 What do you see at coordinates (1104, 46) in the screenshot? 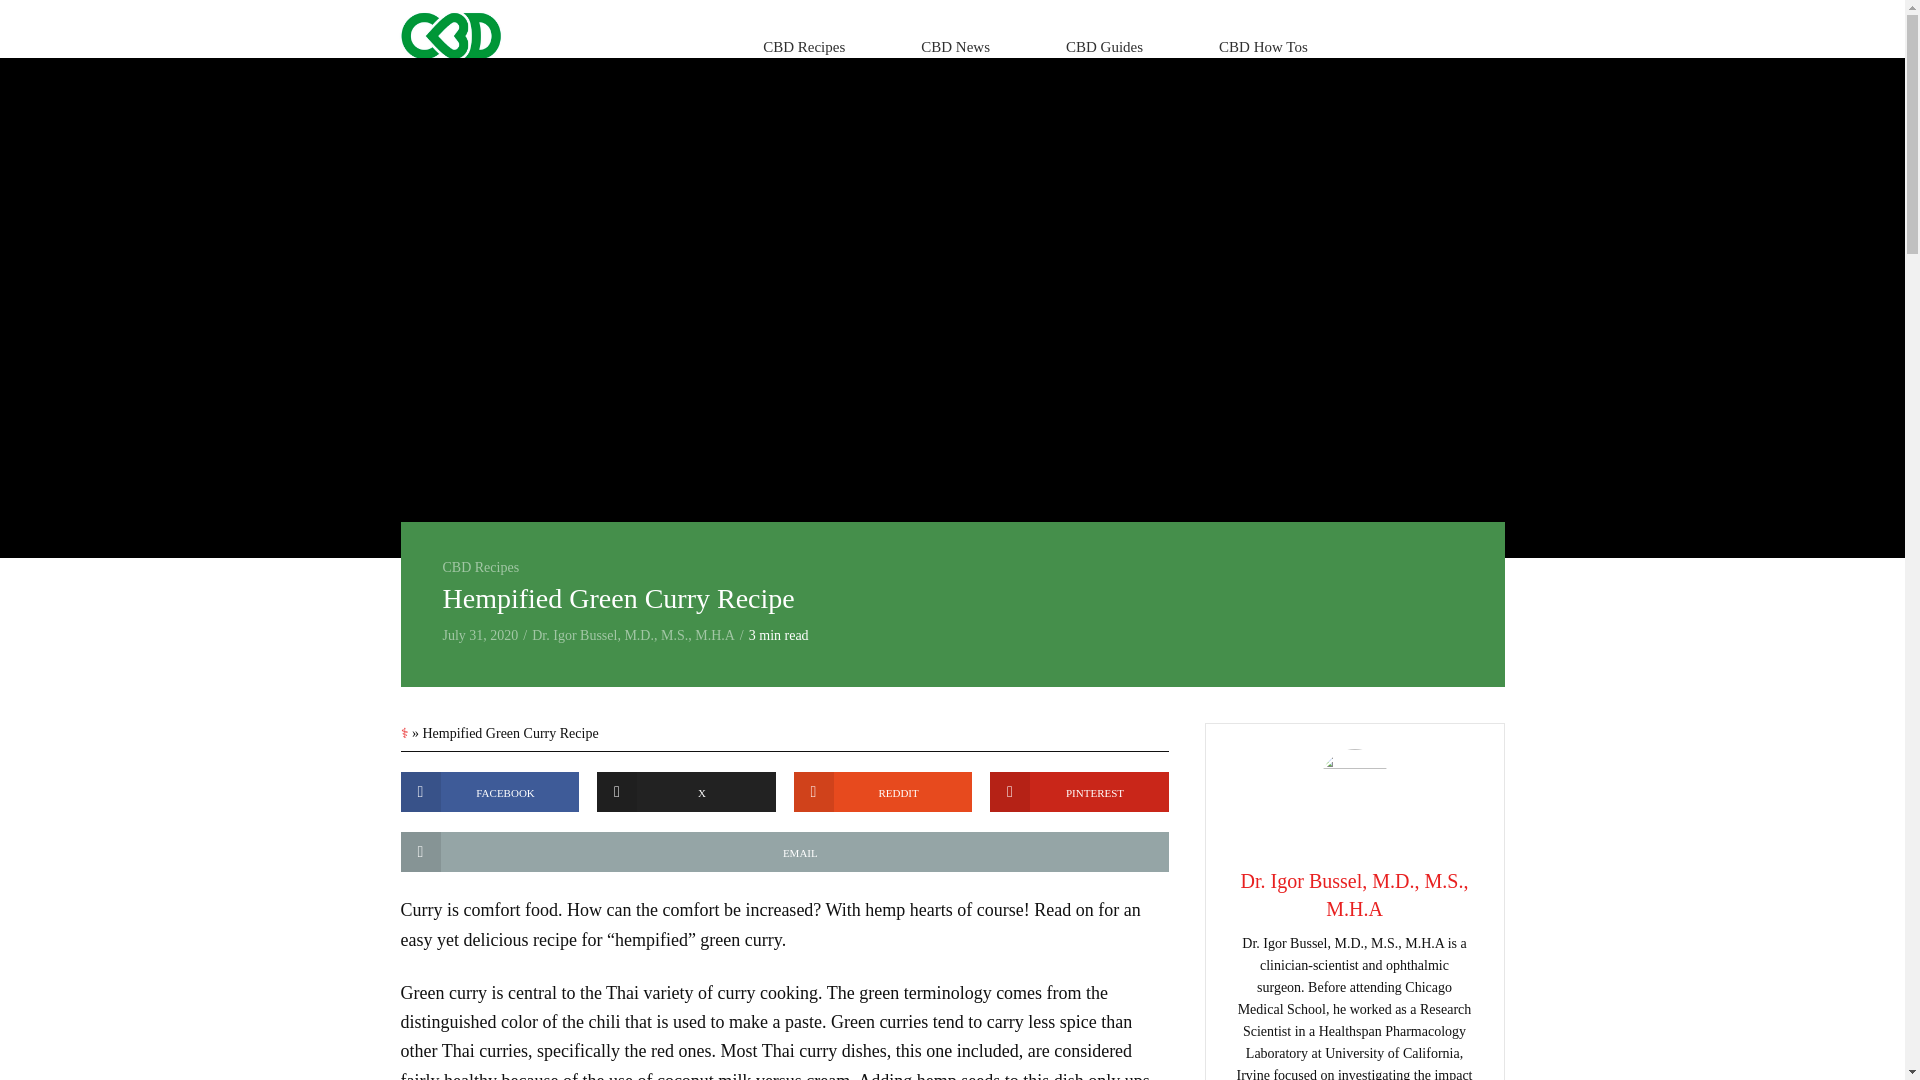
I see `CBD Guides` at bounding box center [1104, 46].